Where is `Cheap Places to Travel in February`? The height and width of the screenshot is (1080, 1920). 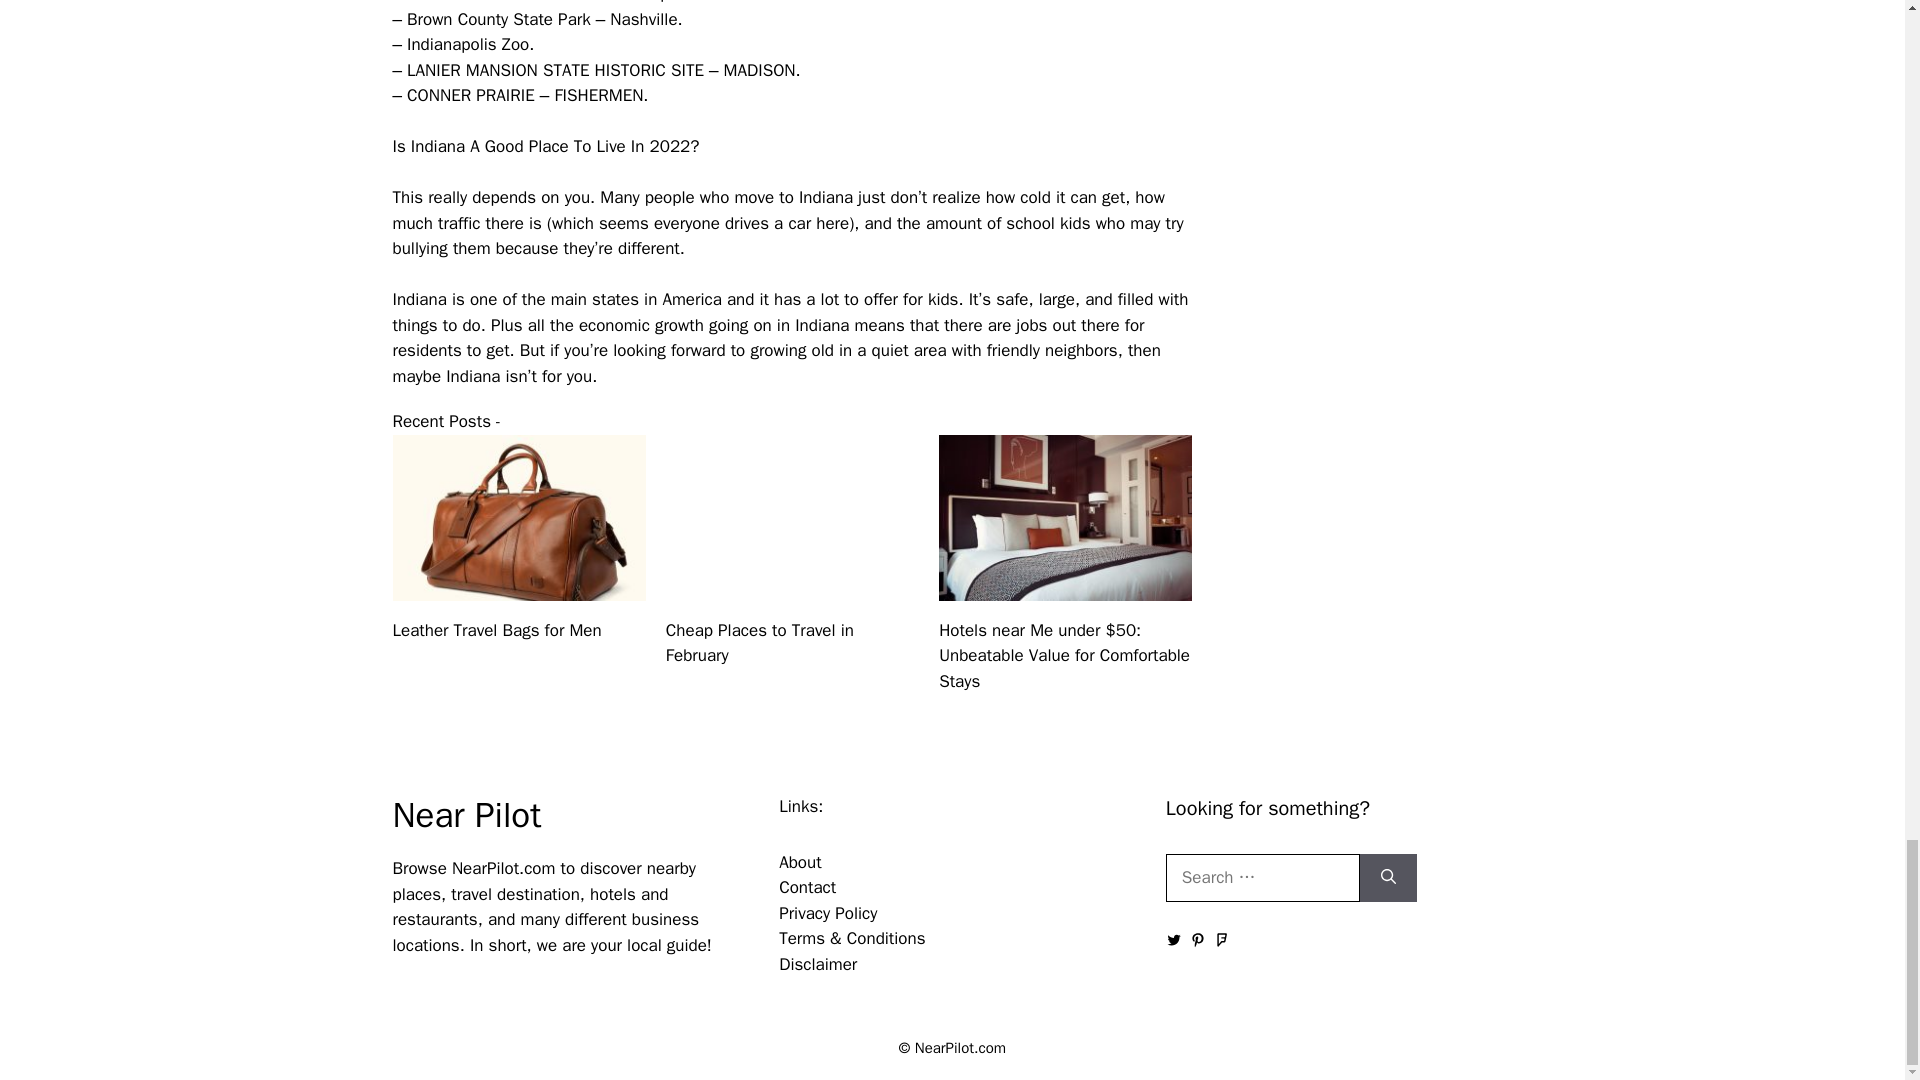 Cheap Places to Travel in February is located at coordinates (792, 587).